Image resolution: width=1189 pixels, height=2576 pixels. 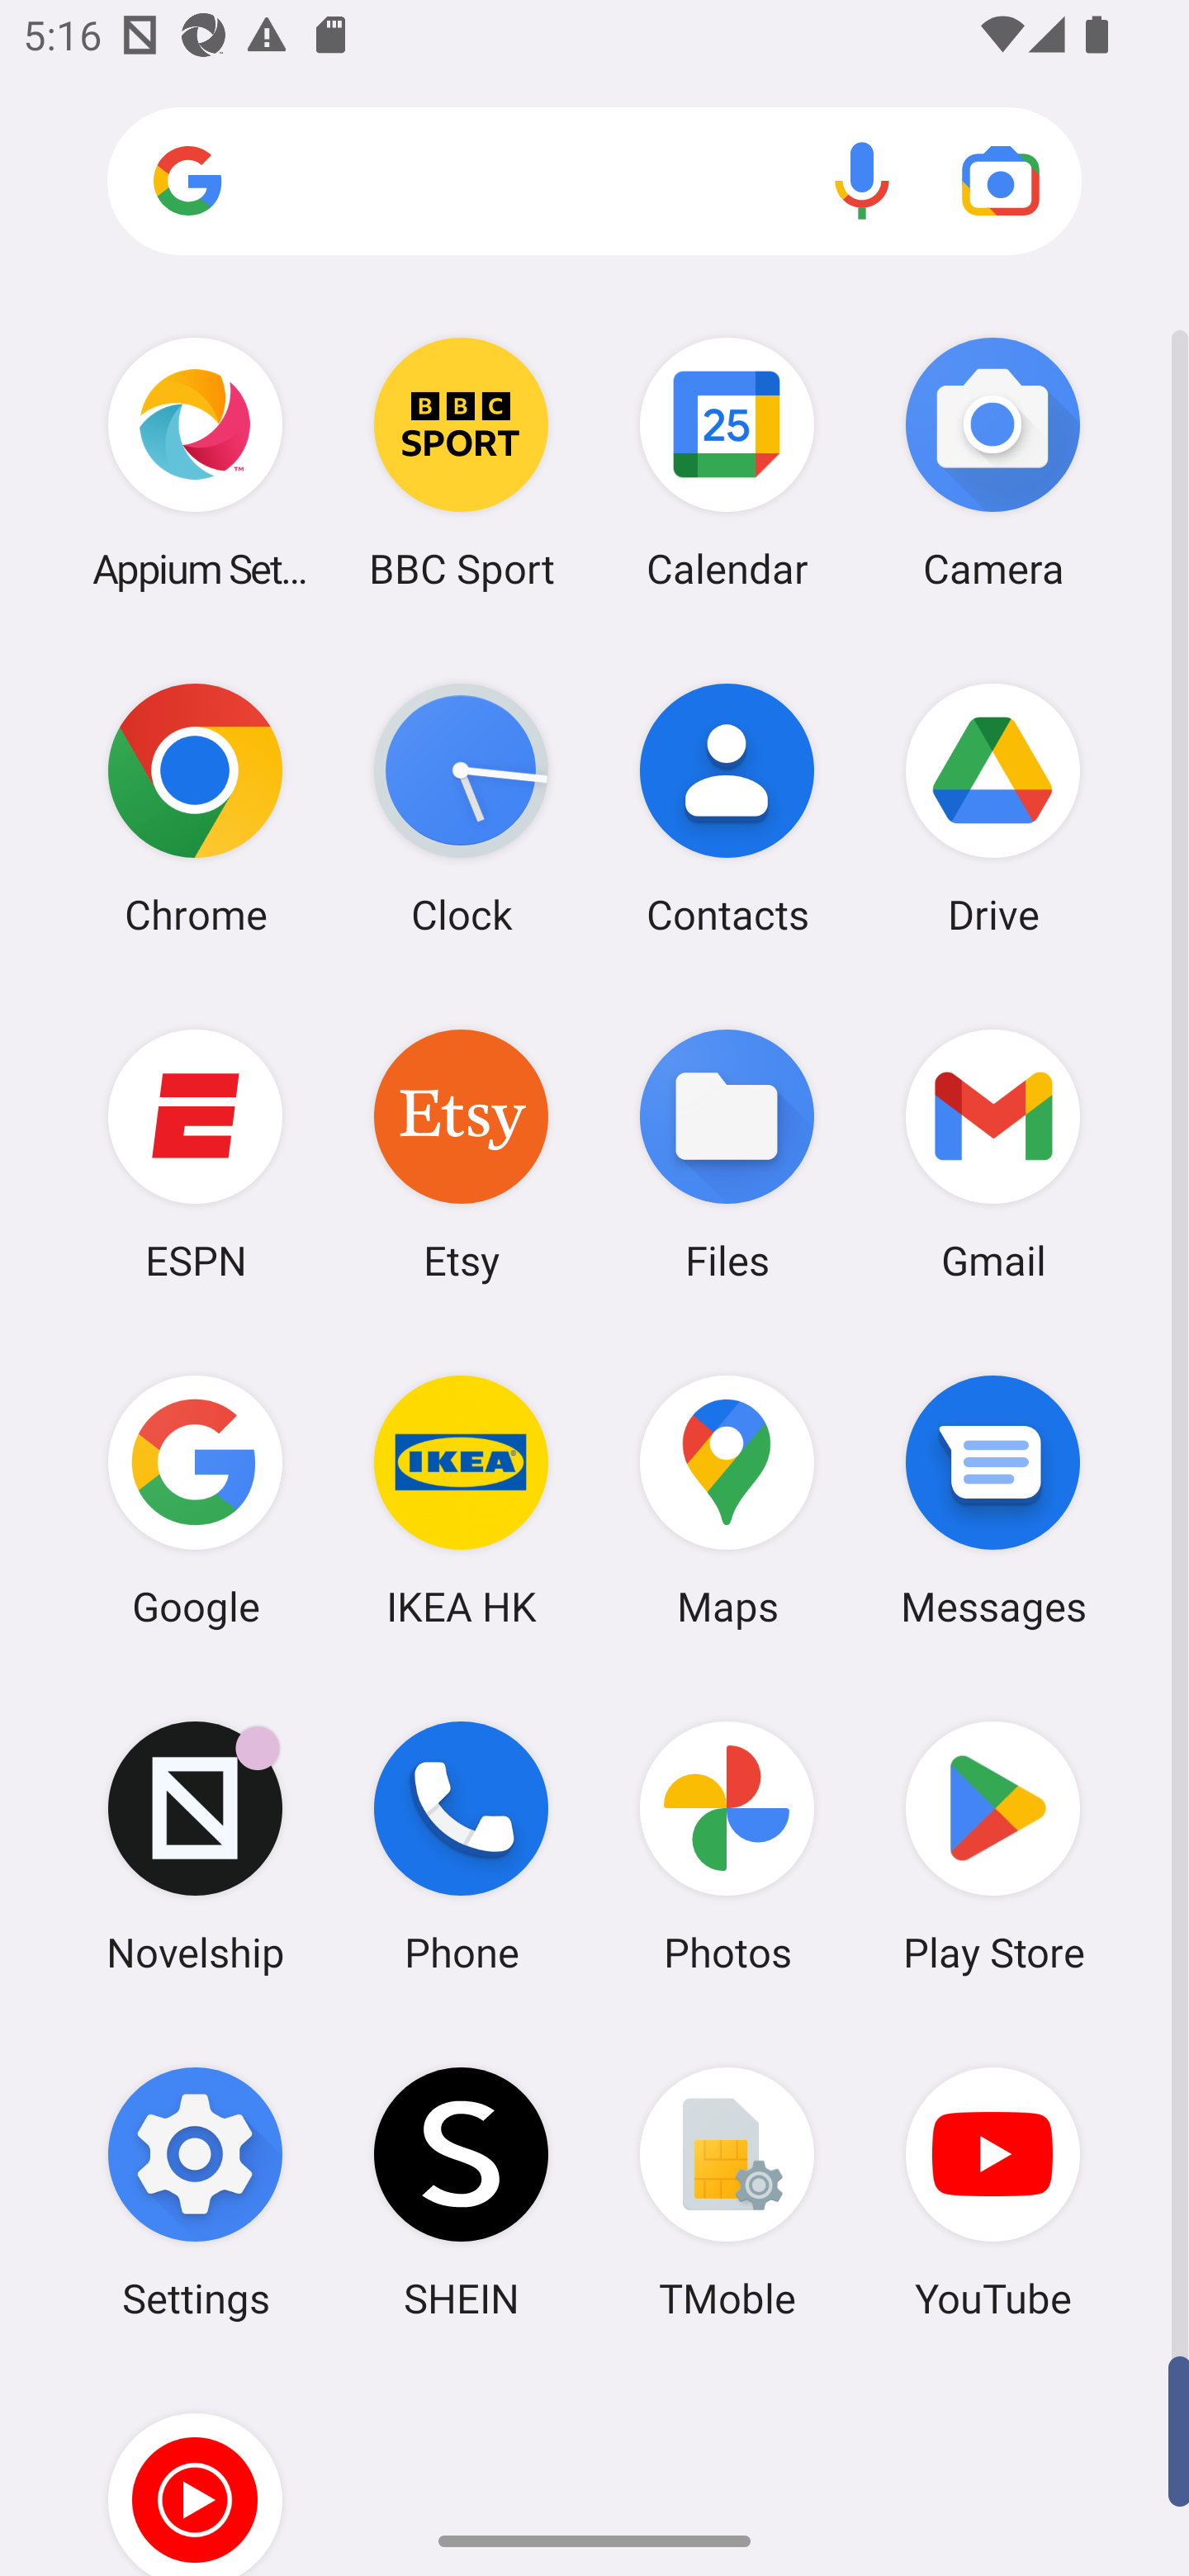 What do you see at coordinates (727, 1153) in the screenshot?
I see `Files` at bounding box center [727, 1153].